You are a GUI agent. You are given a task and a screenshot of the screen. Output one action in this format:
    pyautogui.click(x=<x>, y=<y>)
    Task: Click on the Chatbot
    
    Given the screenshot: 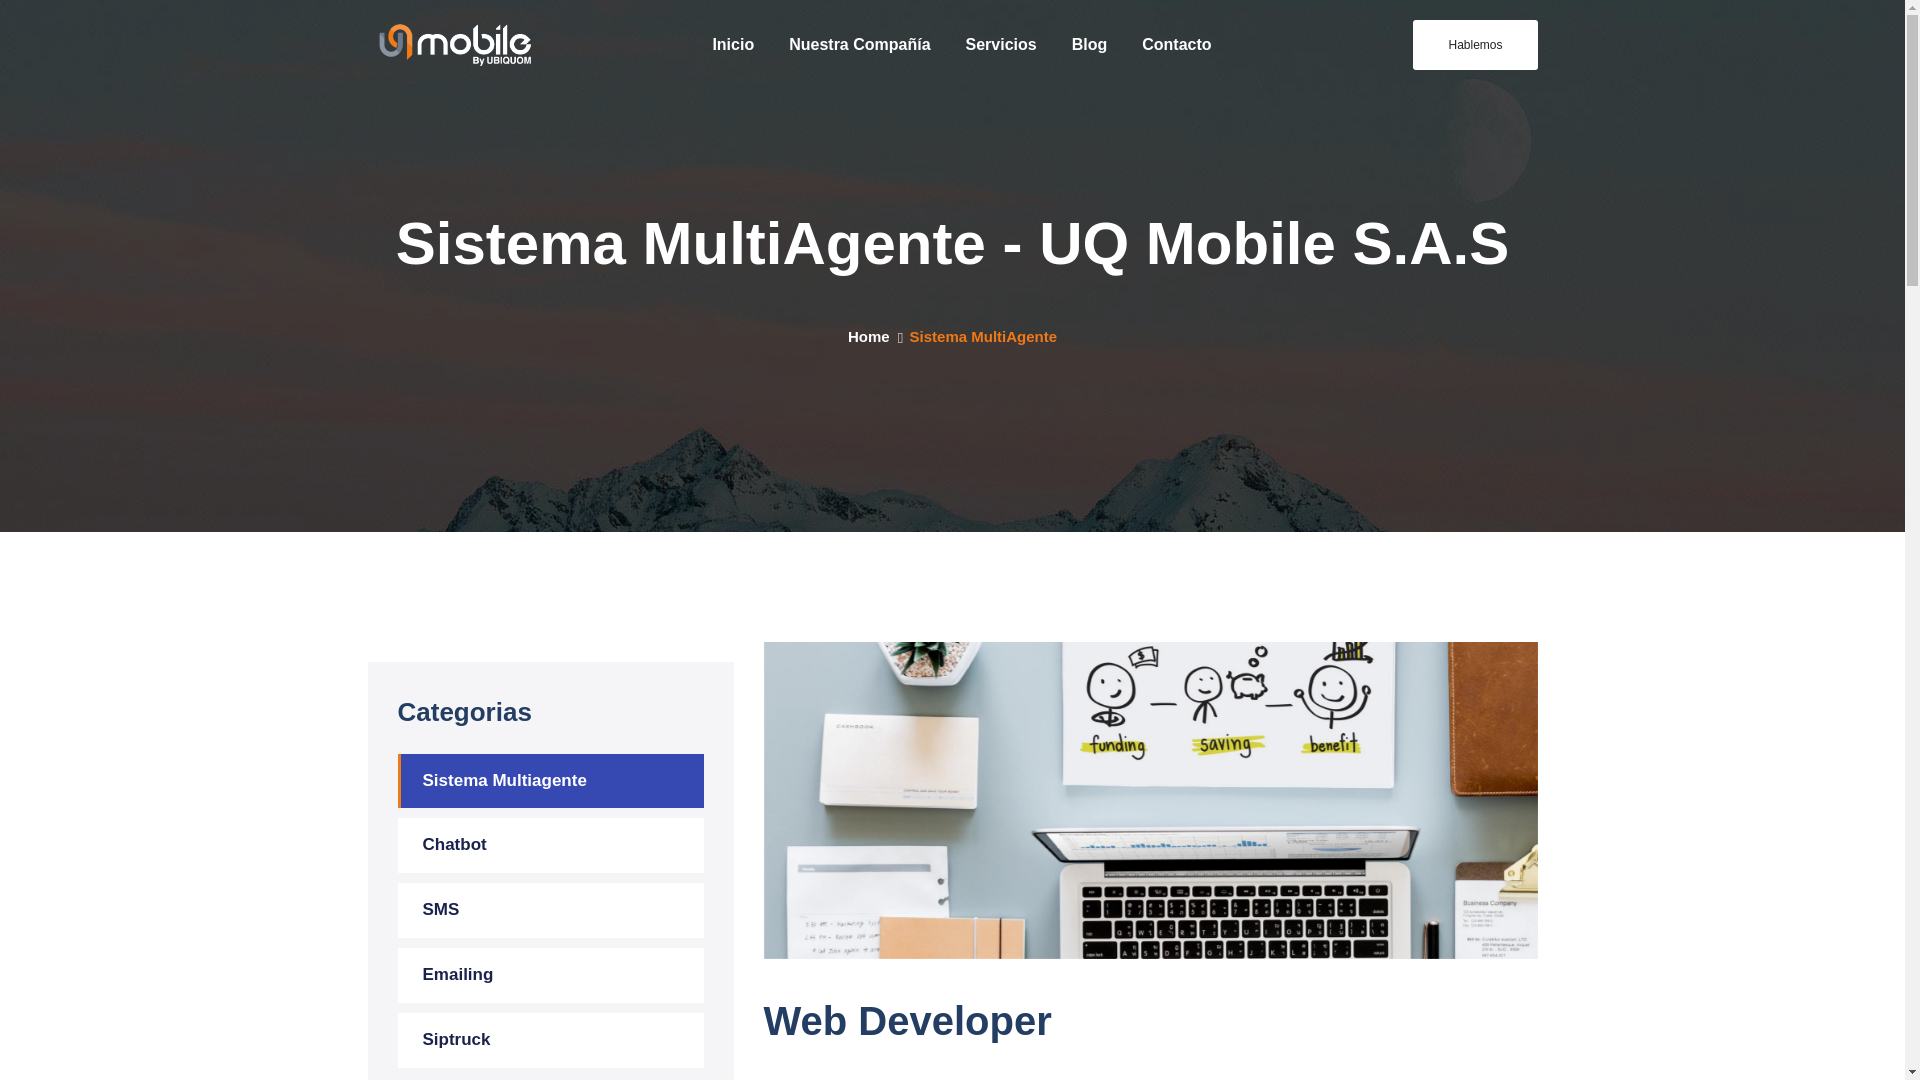 What is the action you would take?
    pyautogui.click(x=550, y=844)
    